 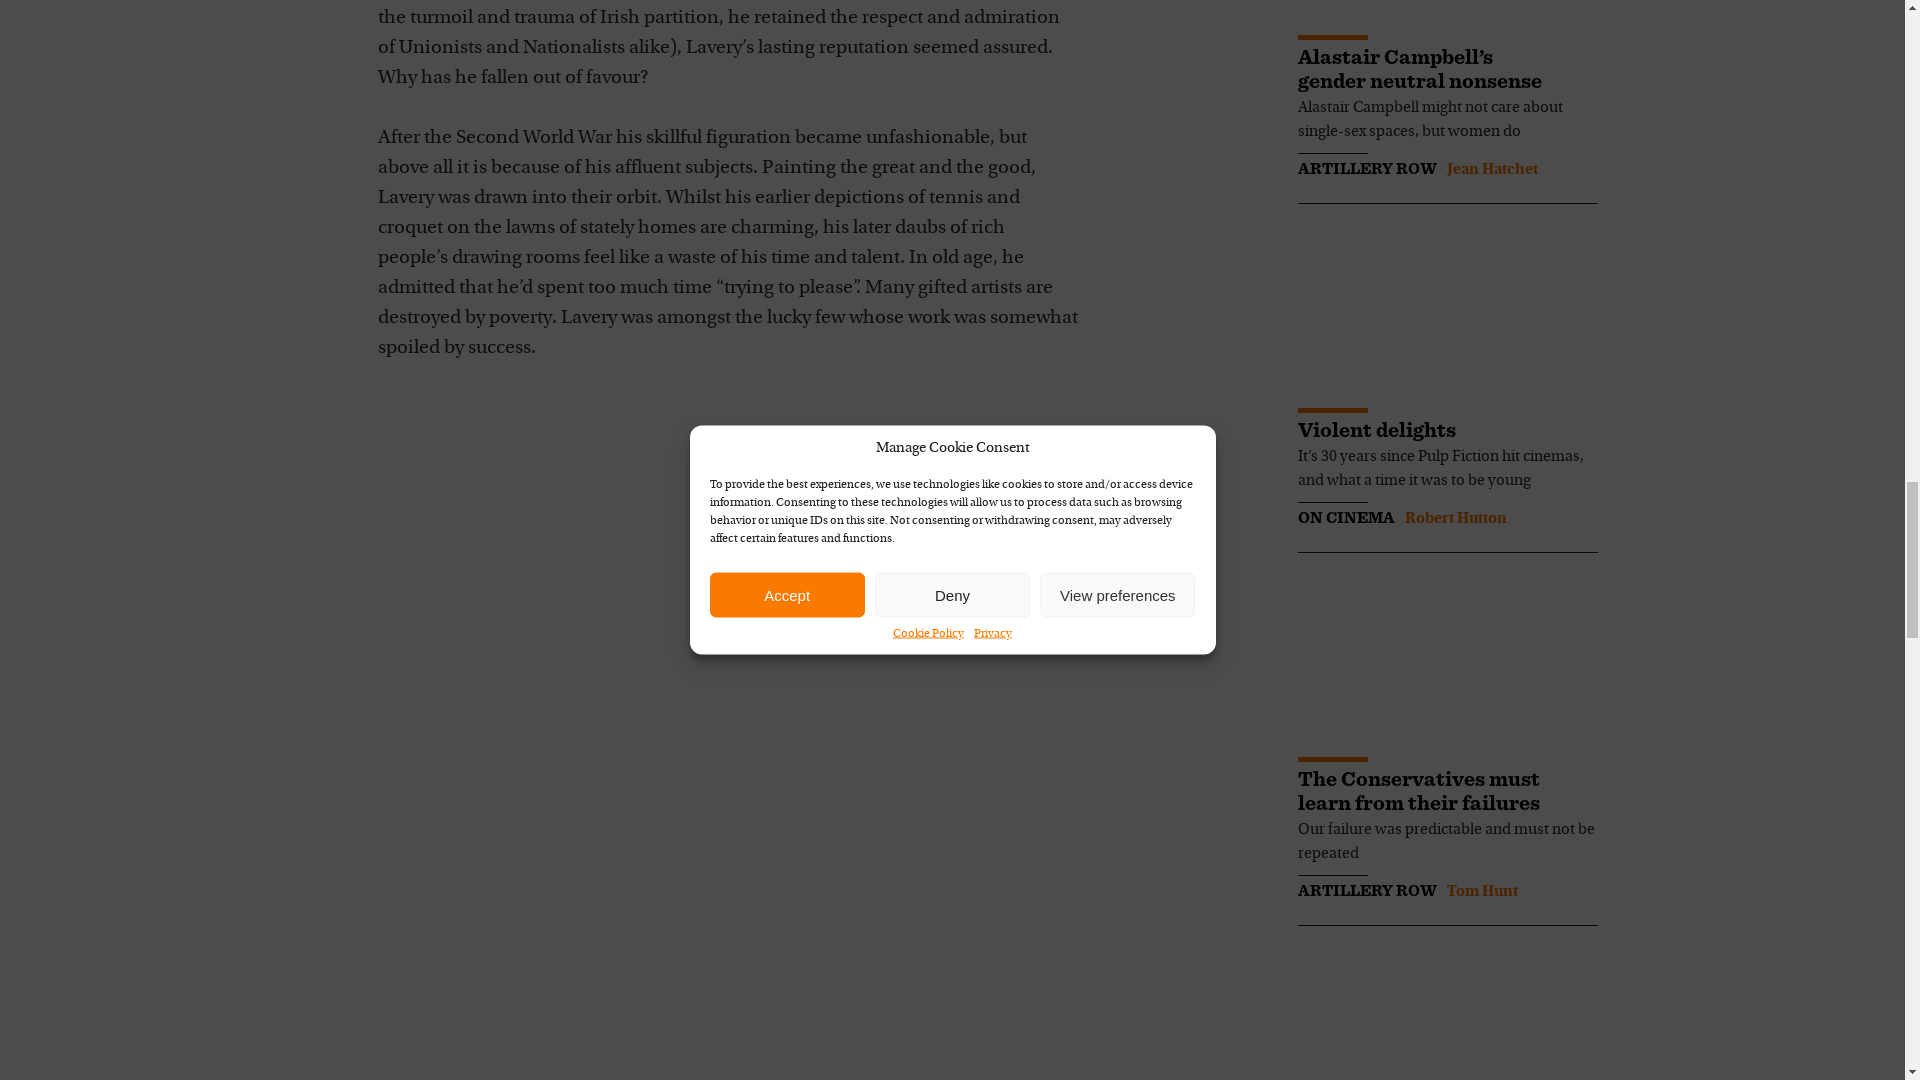 I want to click on Posts by Tom Hunt, so click(x=1480, y=892).